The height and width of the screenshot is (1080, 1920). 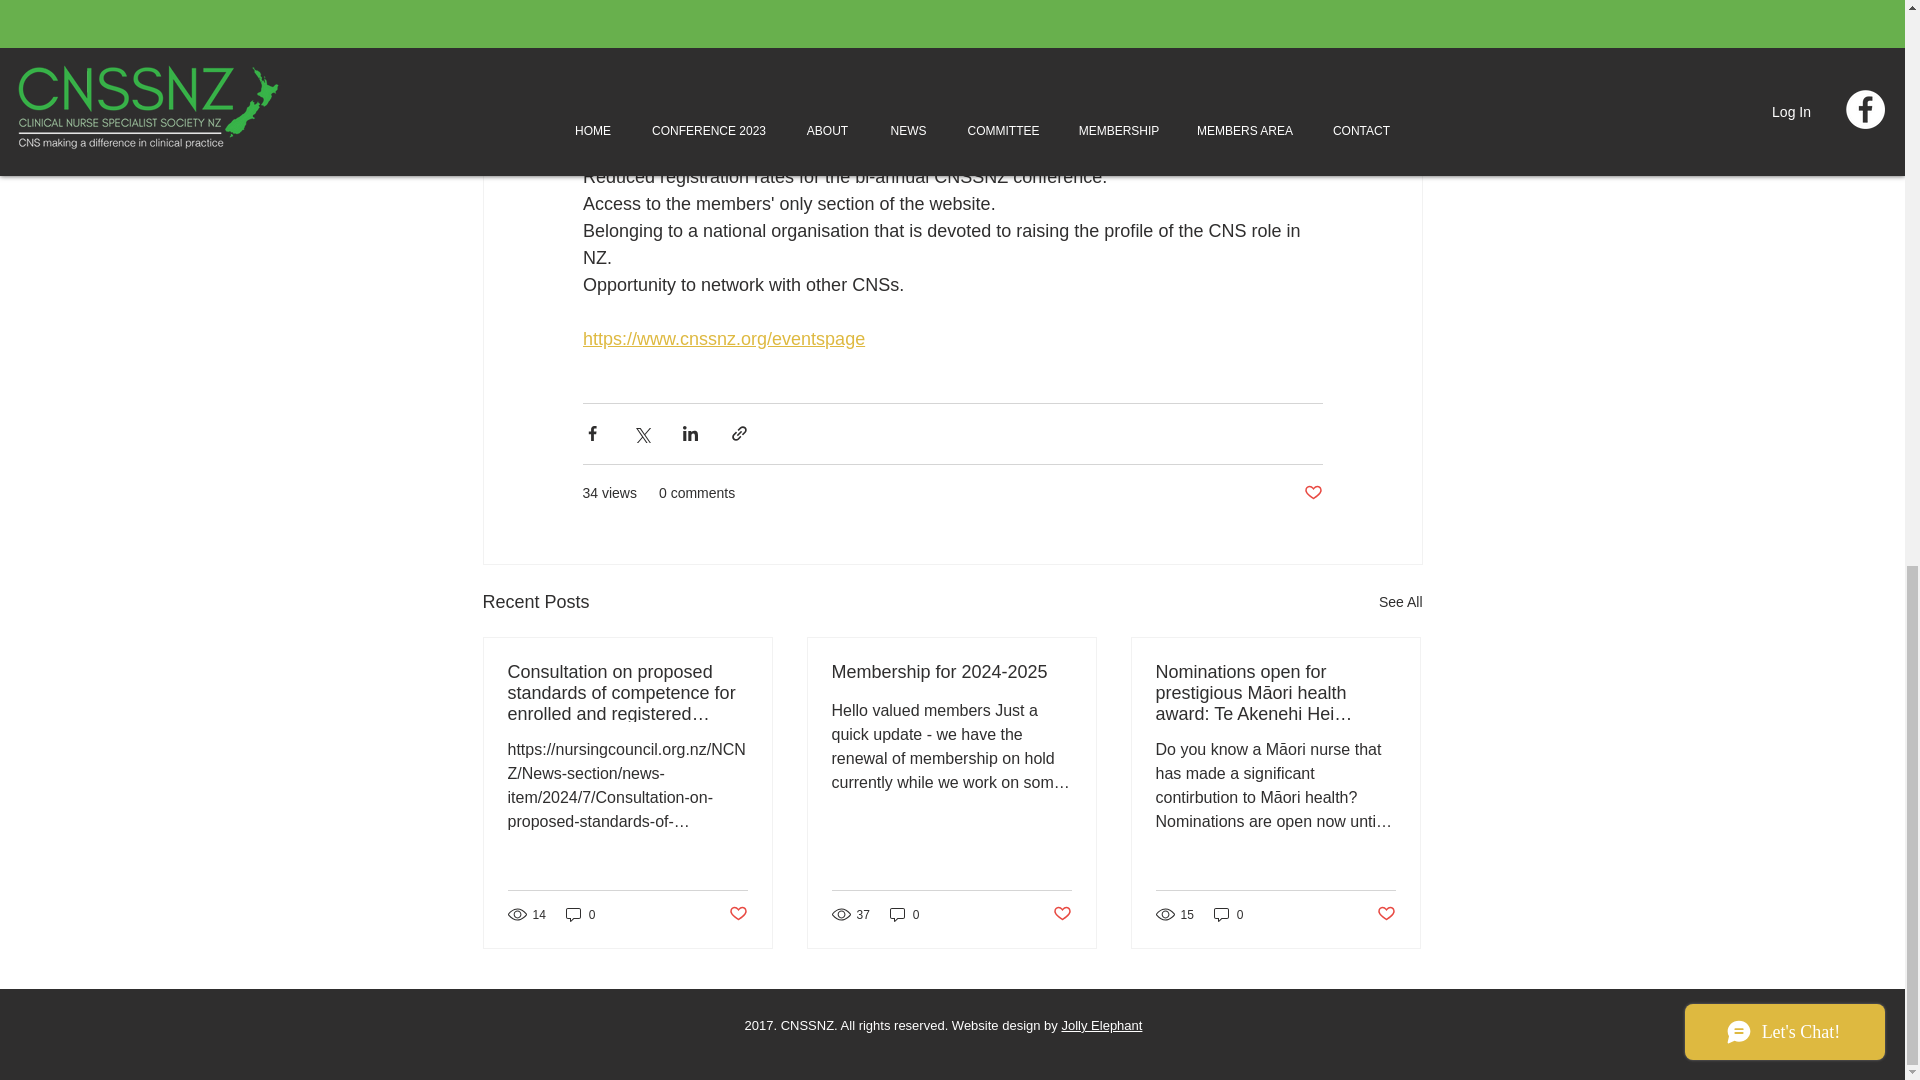 I want to click on Post not marked as liked, so click(x=736, y=914).